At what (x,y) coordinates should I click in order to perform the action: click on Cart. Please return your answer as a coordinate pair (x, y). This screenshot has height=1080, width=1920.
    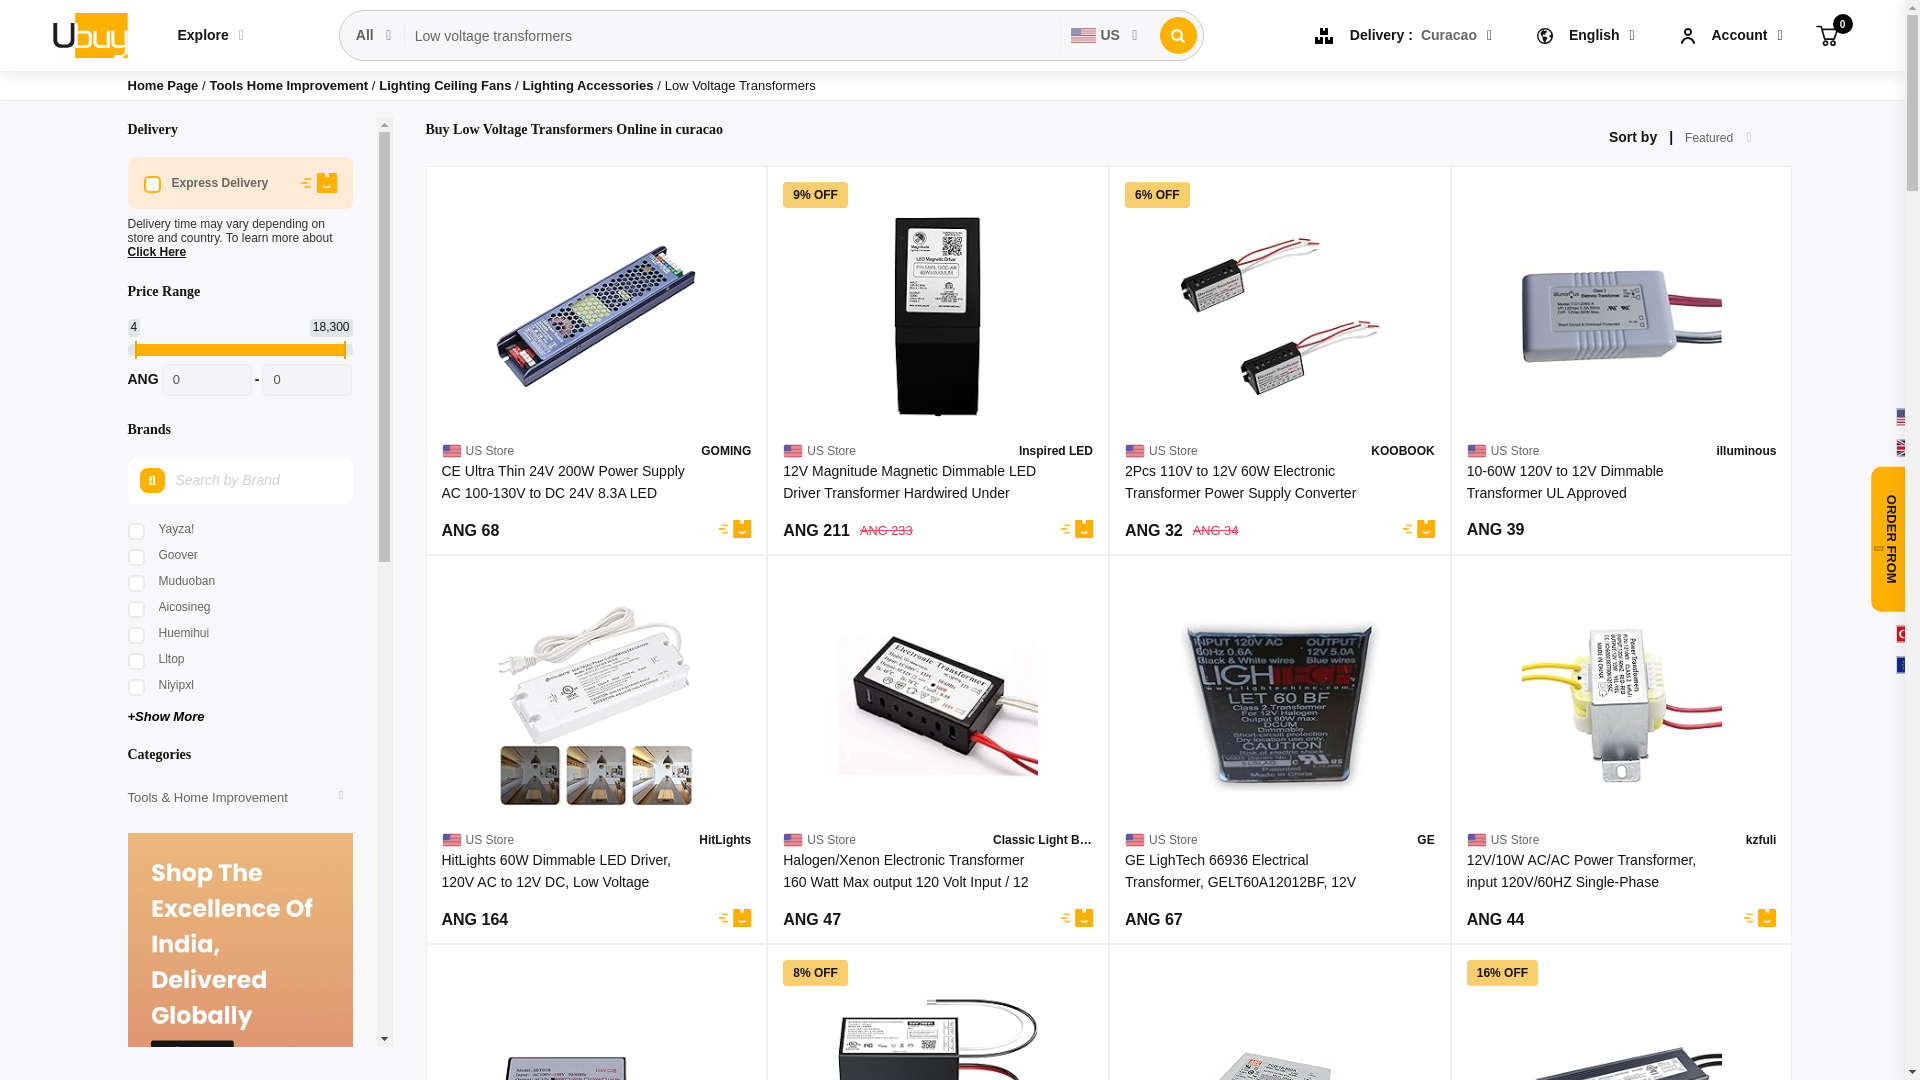
    Looking at the image, I should click on (1826, 34).